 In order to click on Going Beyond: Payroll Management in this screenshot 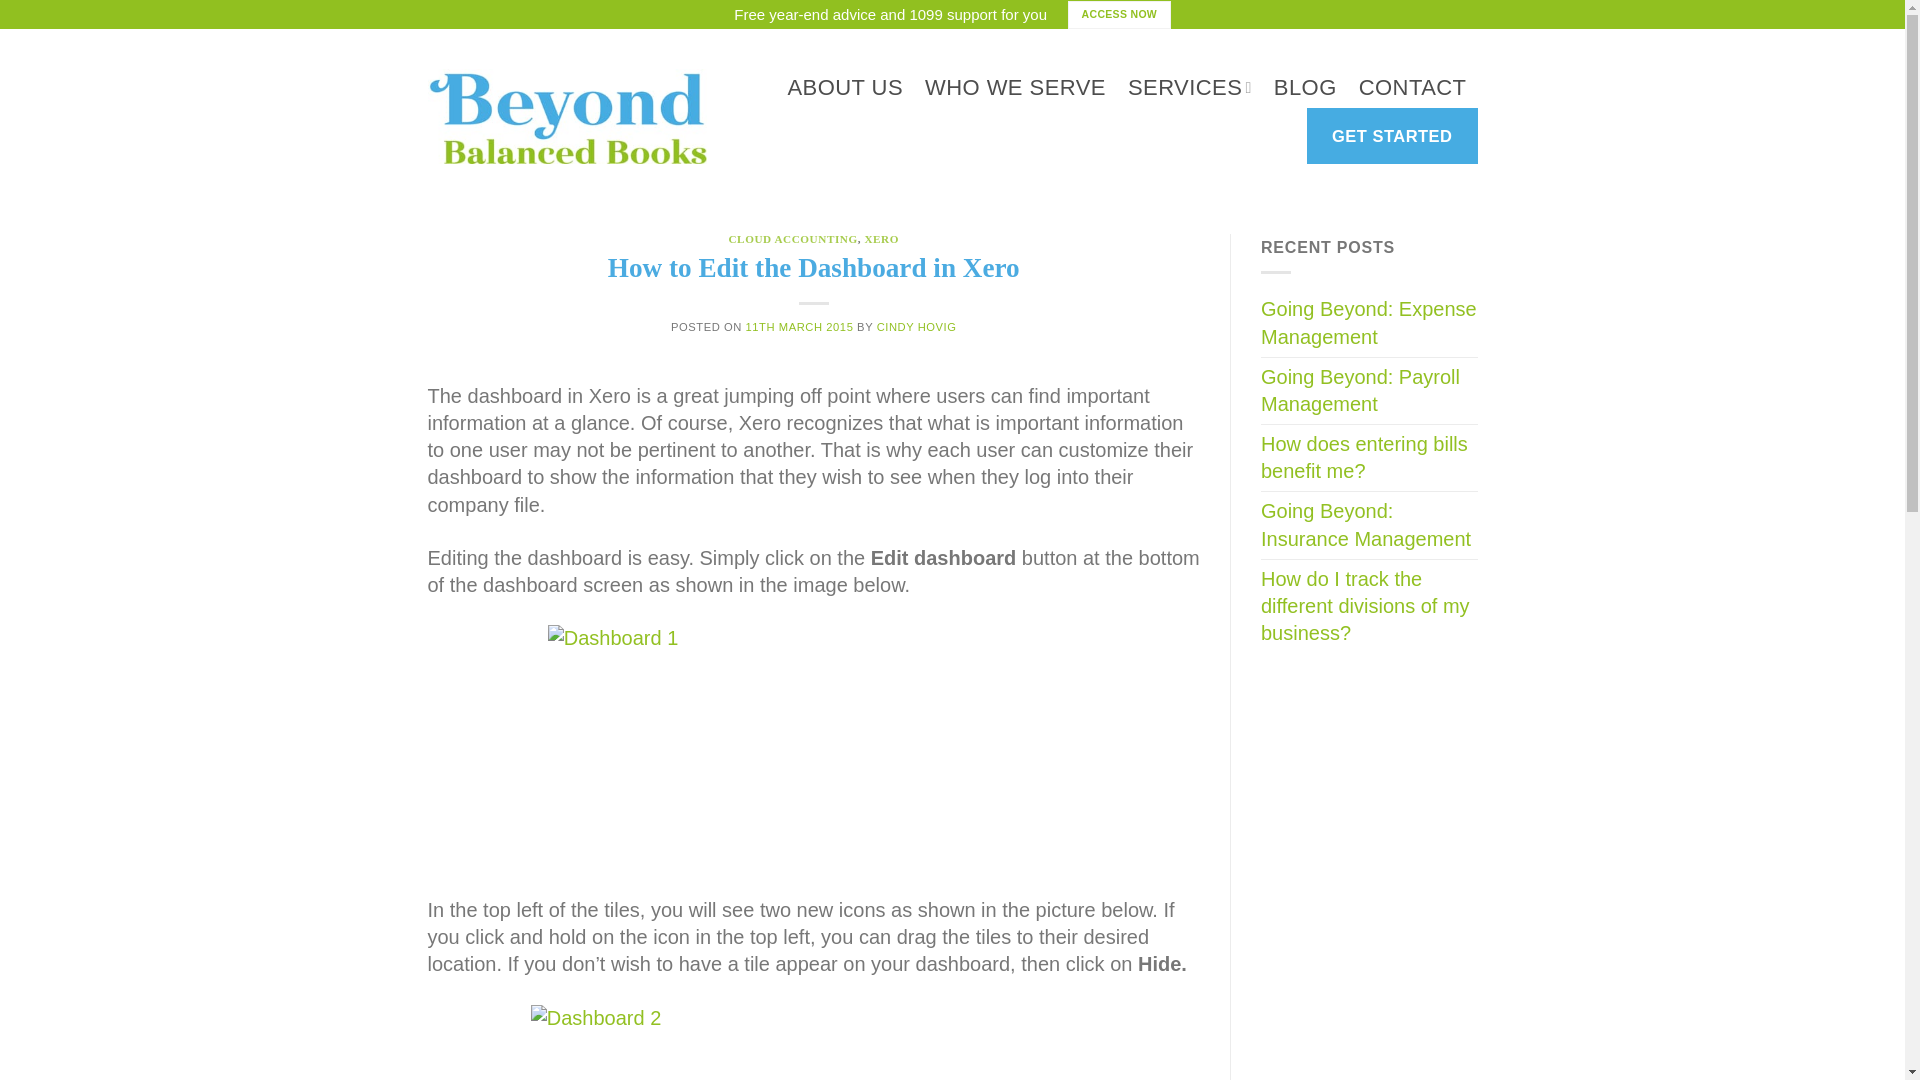, I will do `click(1370, 390)`.